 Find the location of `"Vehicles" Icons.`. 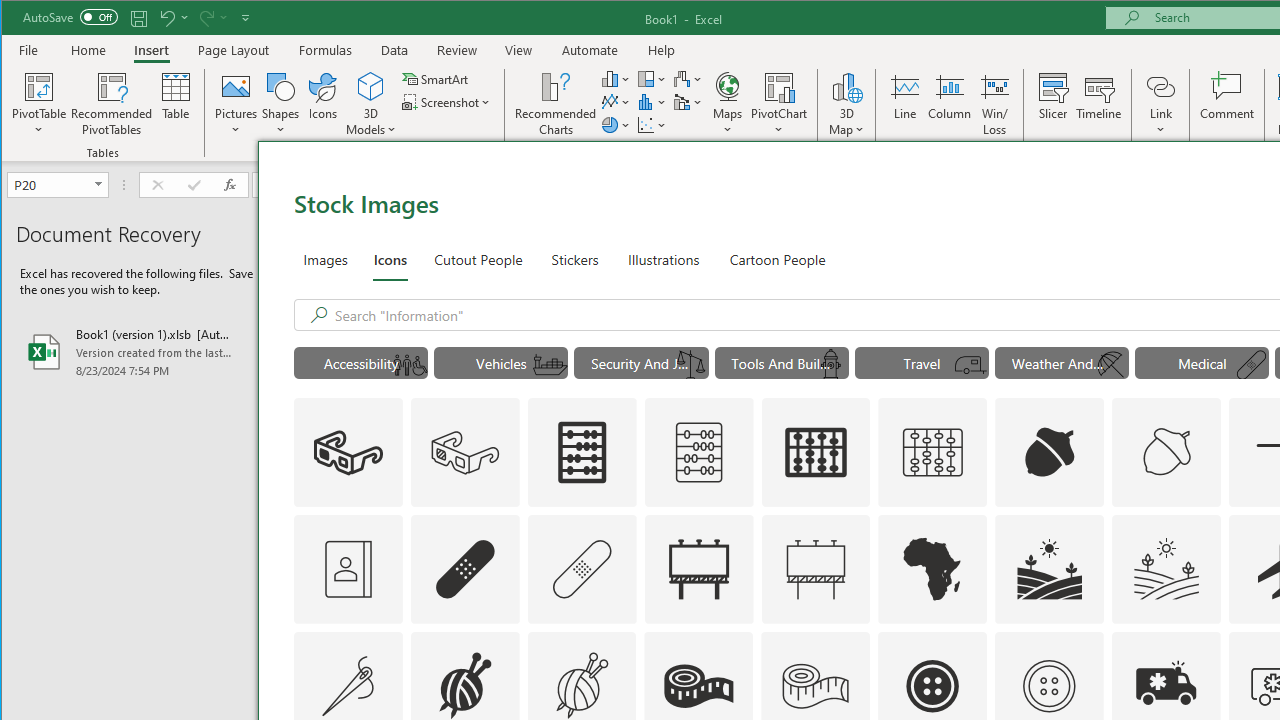

"Vehicles" Icons. is located at coordinates (500, 362).